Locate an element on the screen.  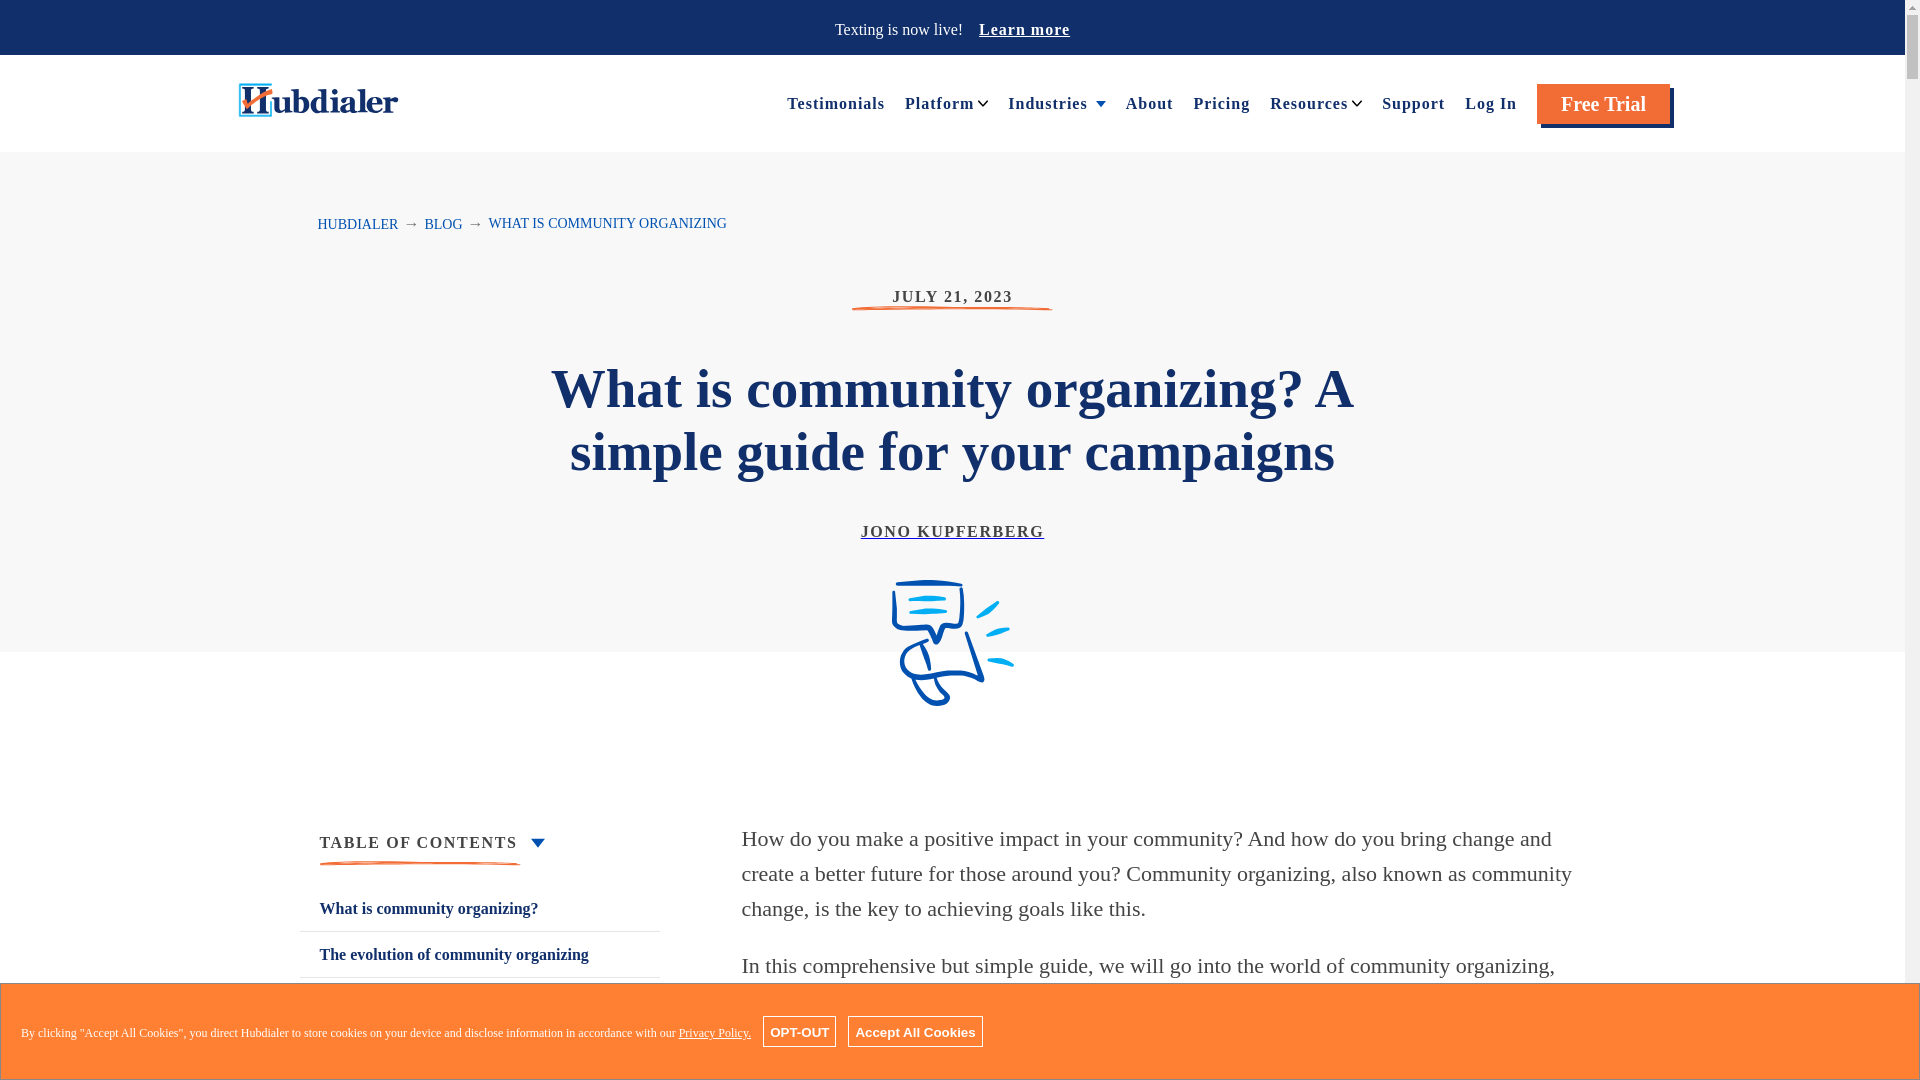
Support is located at coordinates (1414, 102).